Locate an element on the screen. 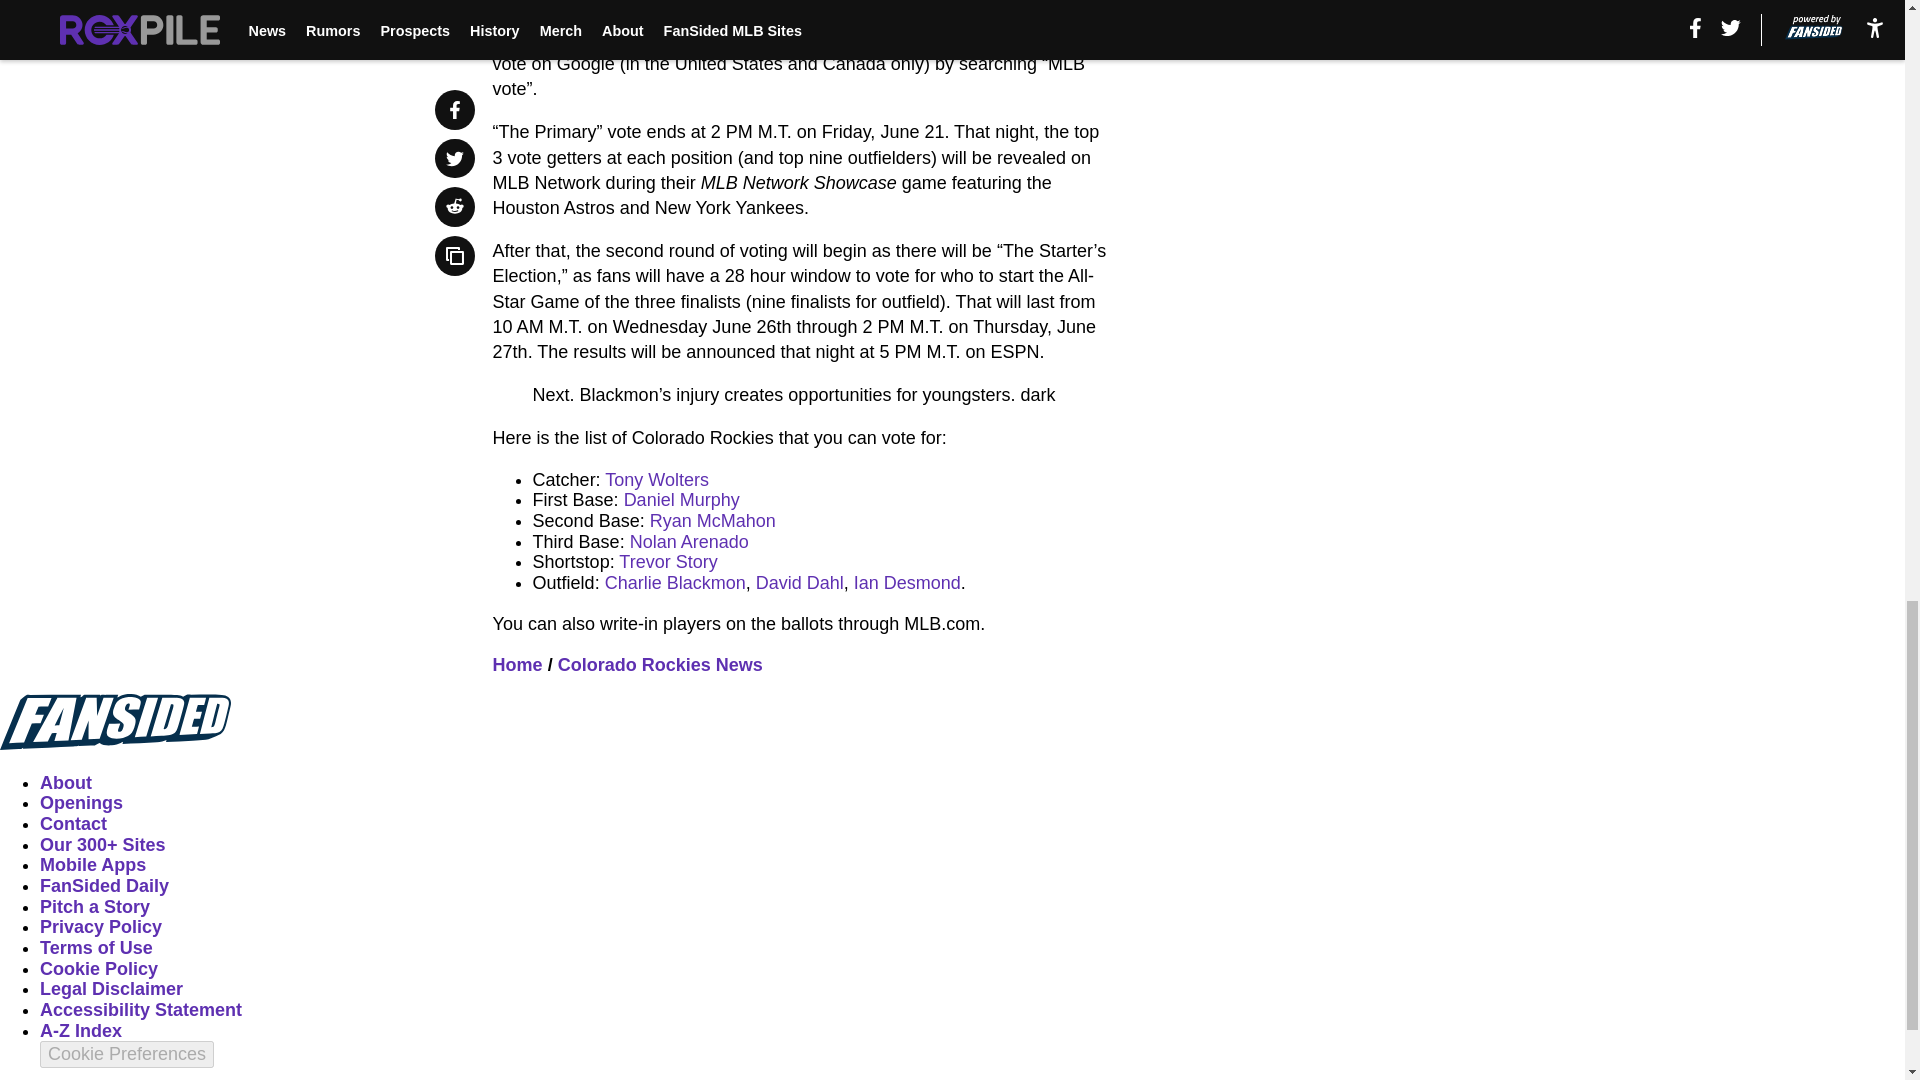  Trevor Story is located at coordinates (667, 562).